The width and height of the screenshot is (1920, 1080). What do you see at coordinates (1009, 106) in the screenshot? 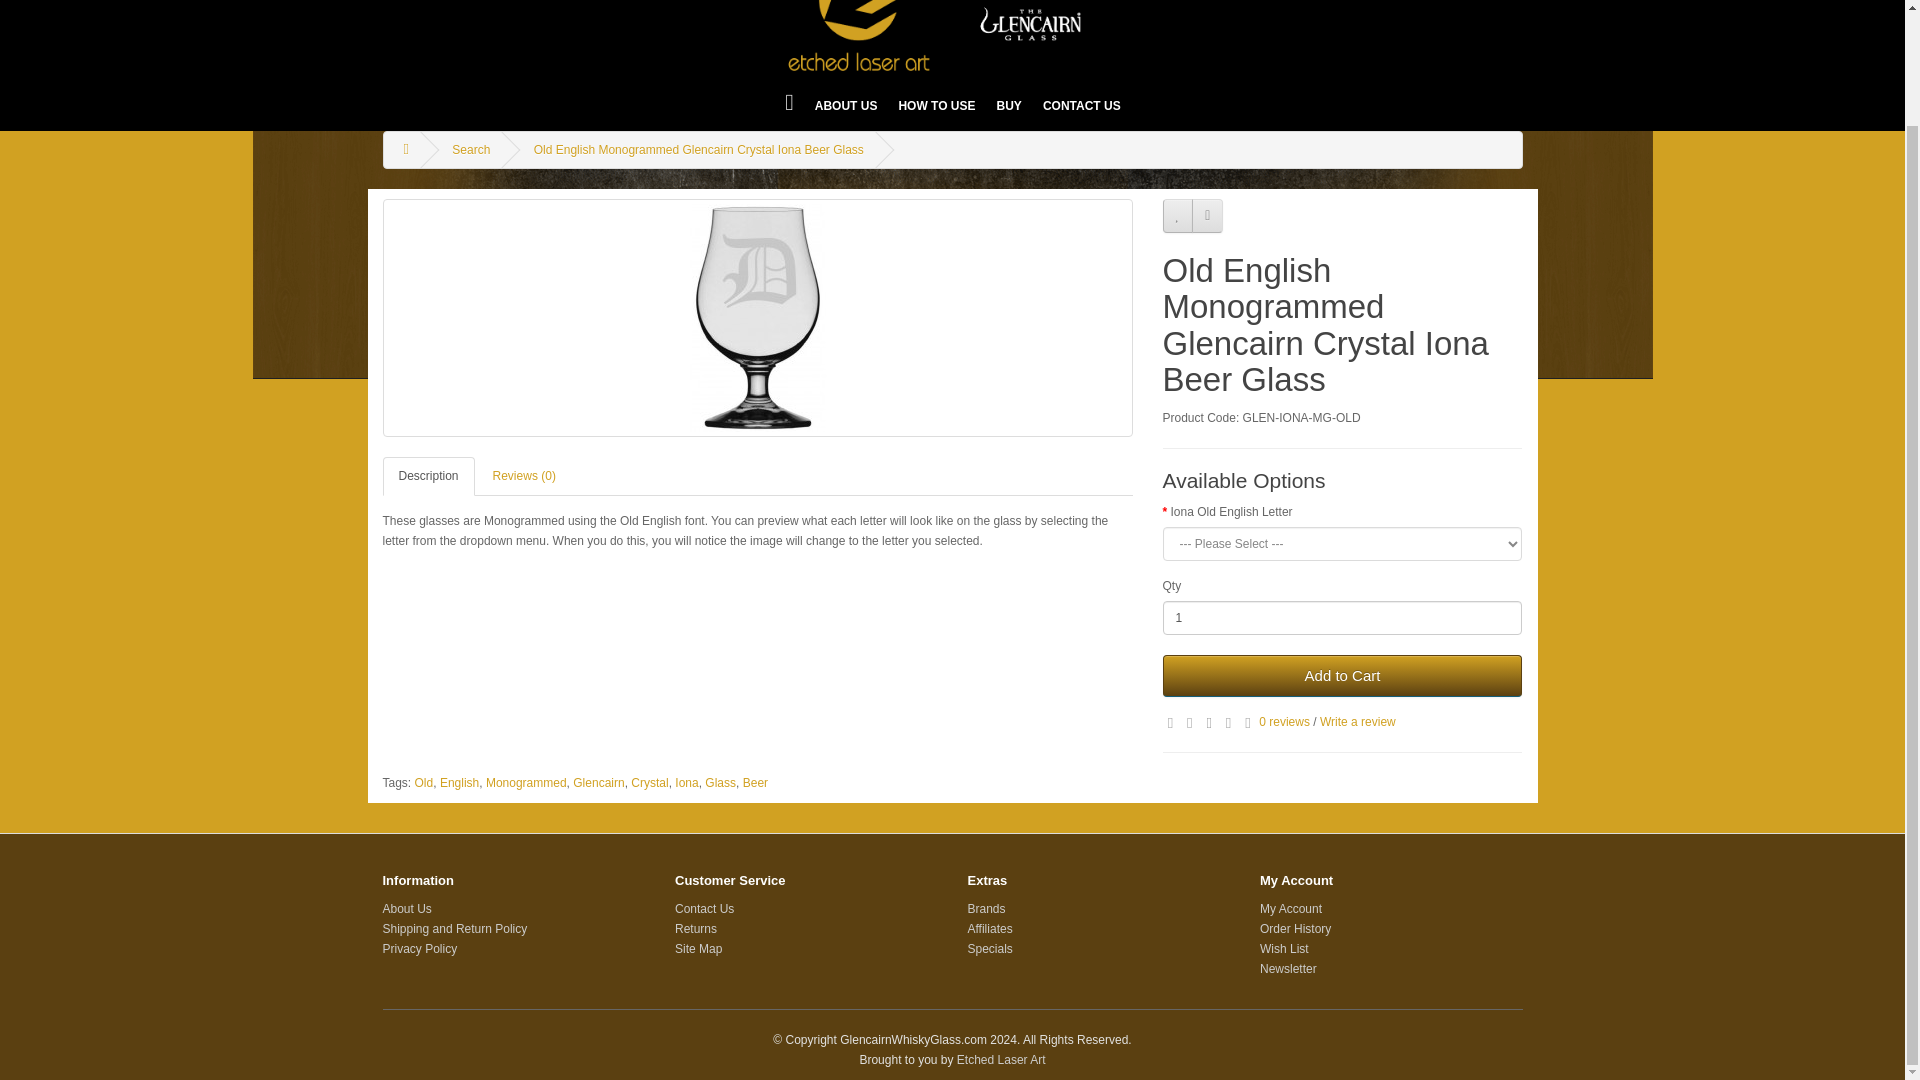
I see `BUY` at bounding box center [1009, 106].